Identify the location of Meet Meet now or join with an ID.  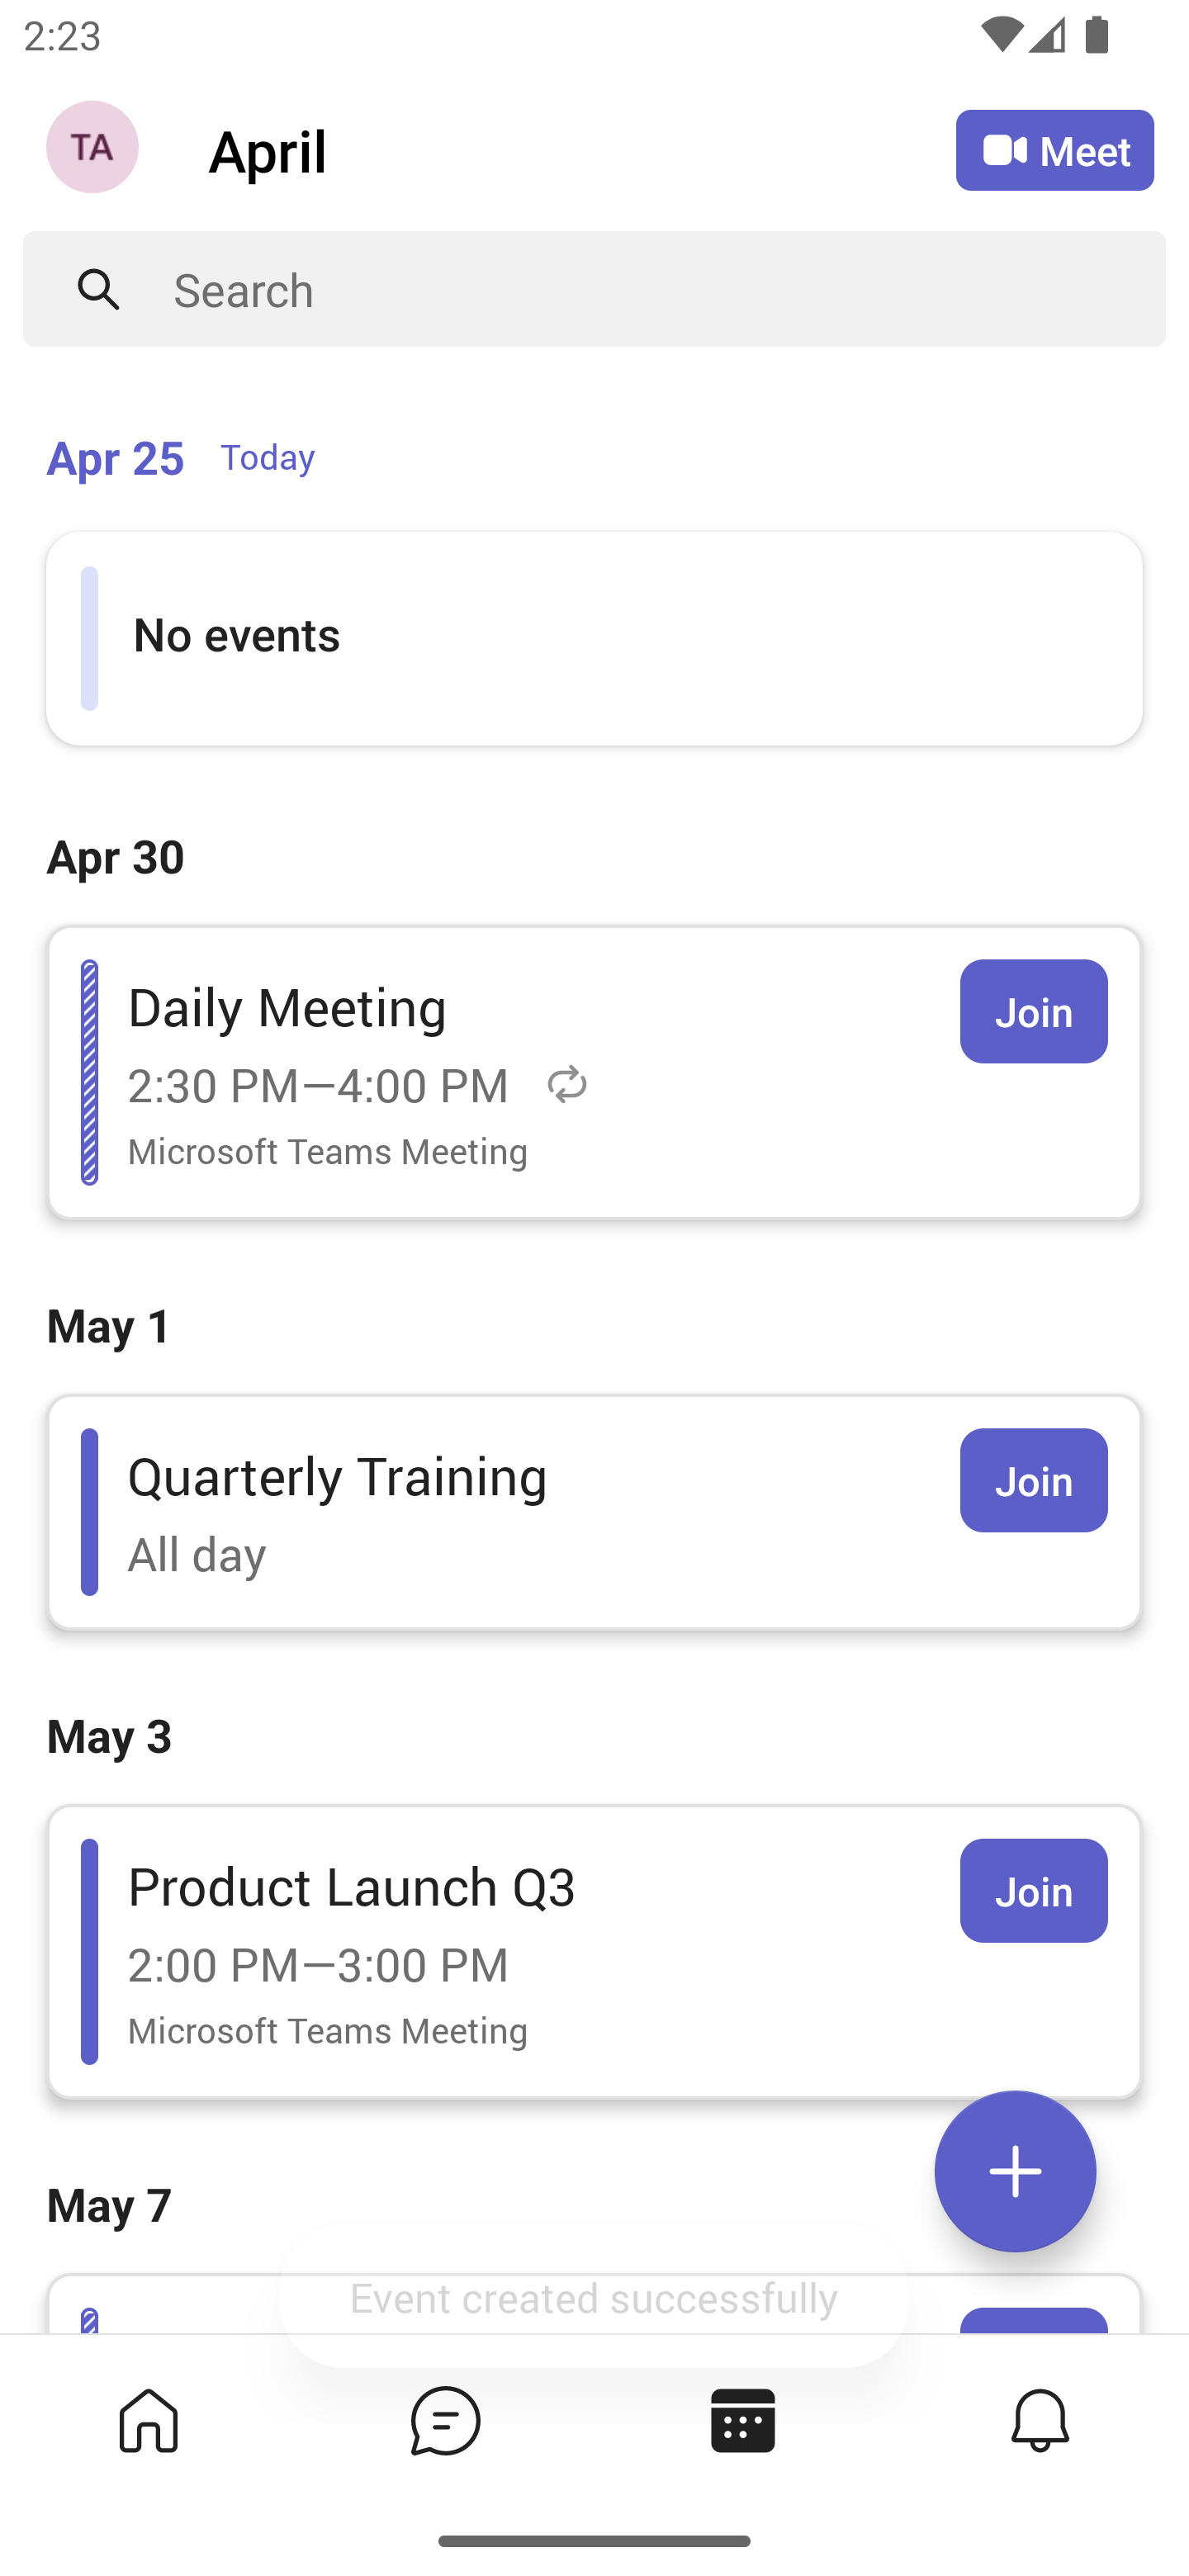
(1055, 150).